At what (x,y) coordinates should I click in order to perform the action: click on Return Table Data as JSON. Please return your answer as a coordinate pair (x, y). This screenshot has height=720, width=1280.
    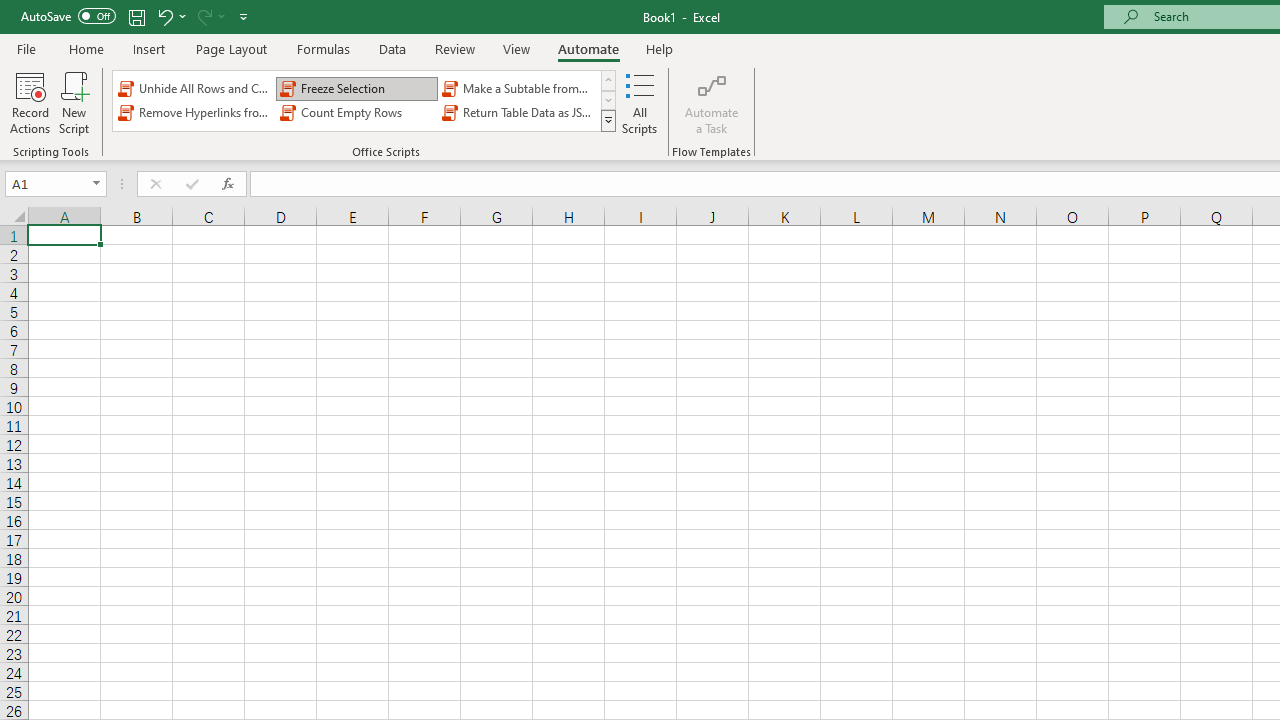
    Looking at the image, I should click on (518, 112).